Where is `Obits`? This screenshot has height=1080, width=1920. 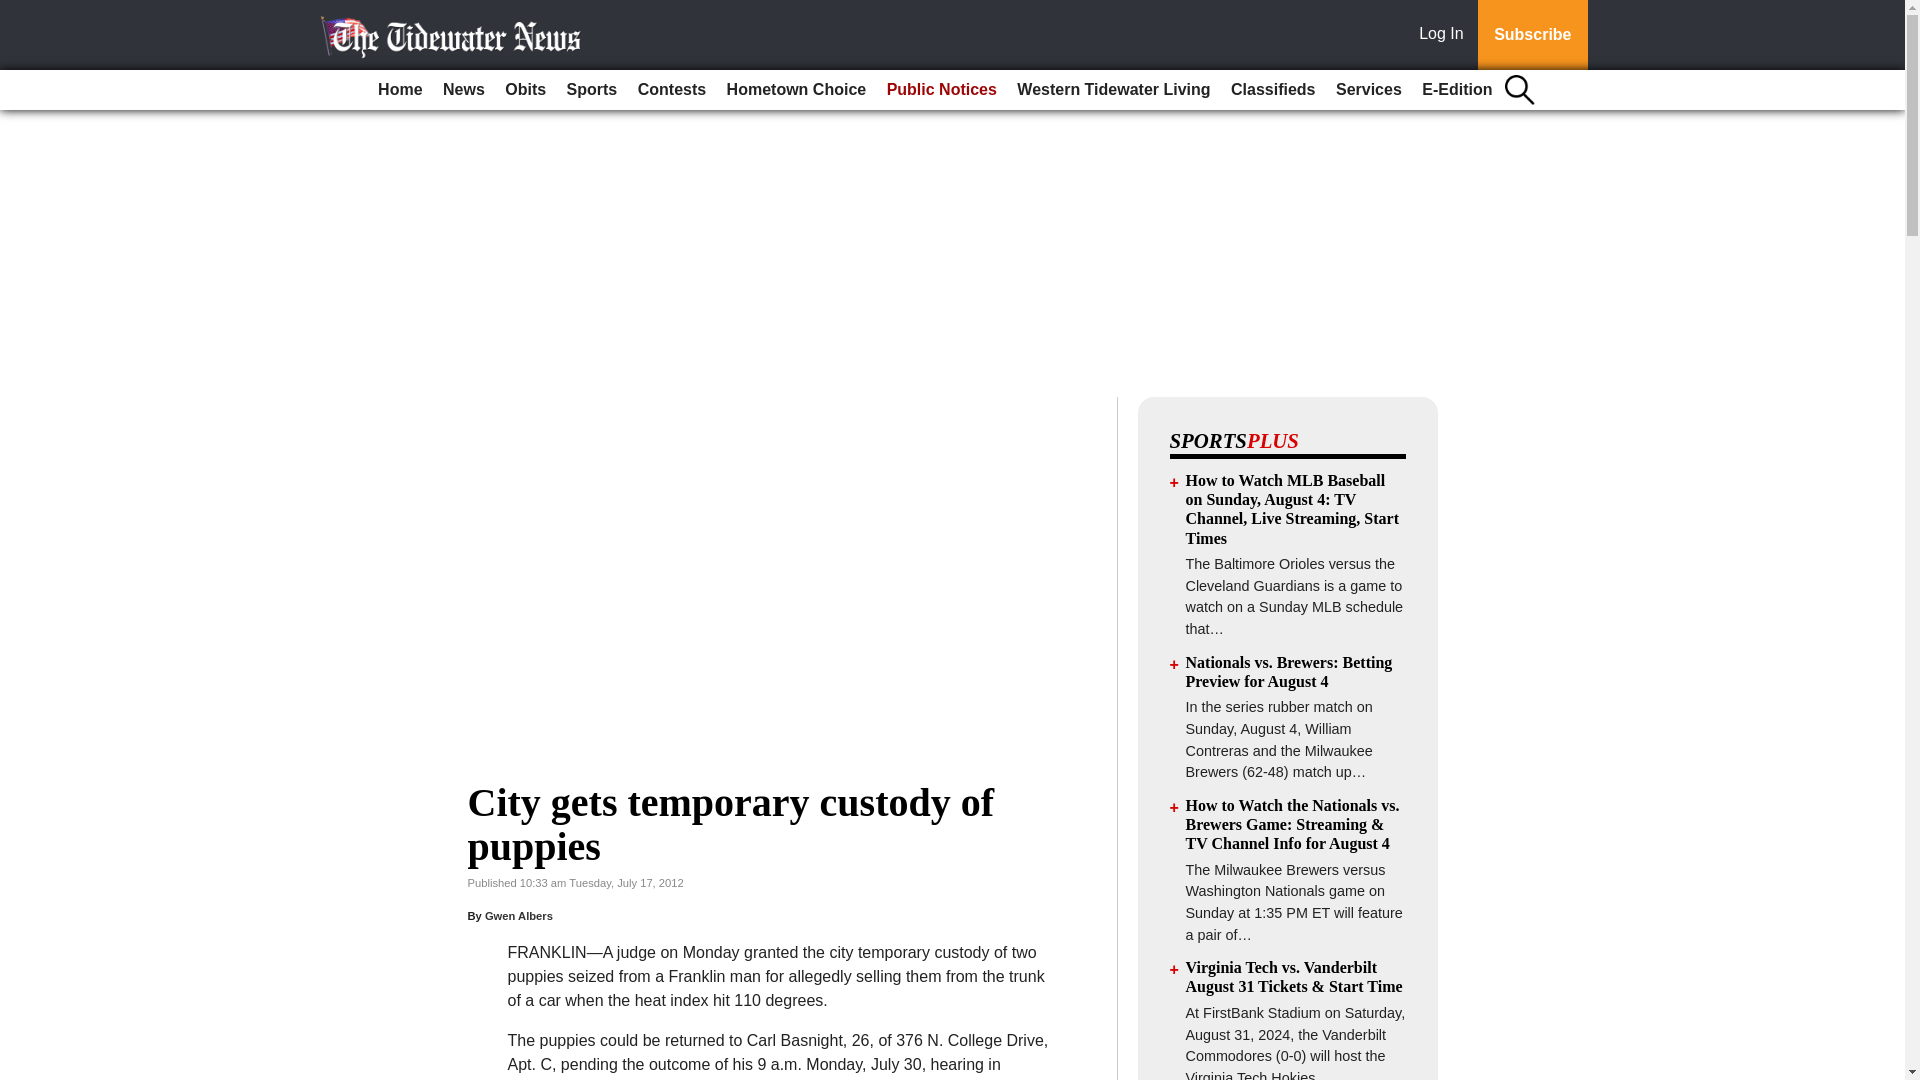
Obits is located at coordinates (526, 90).